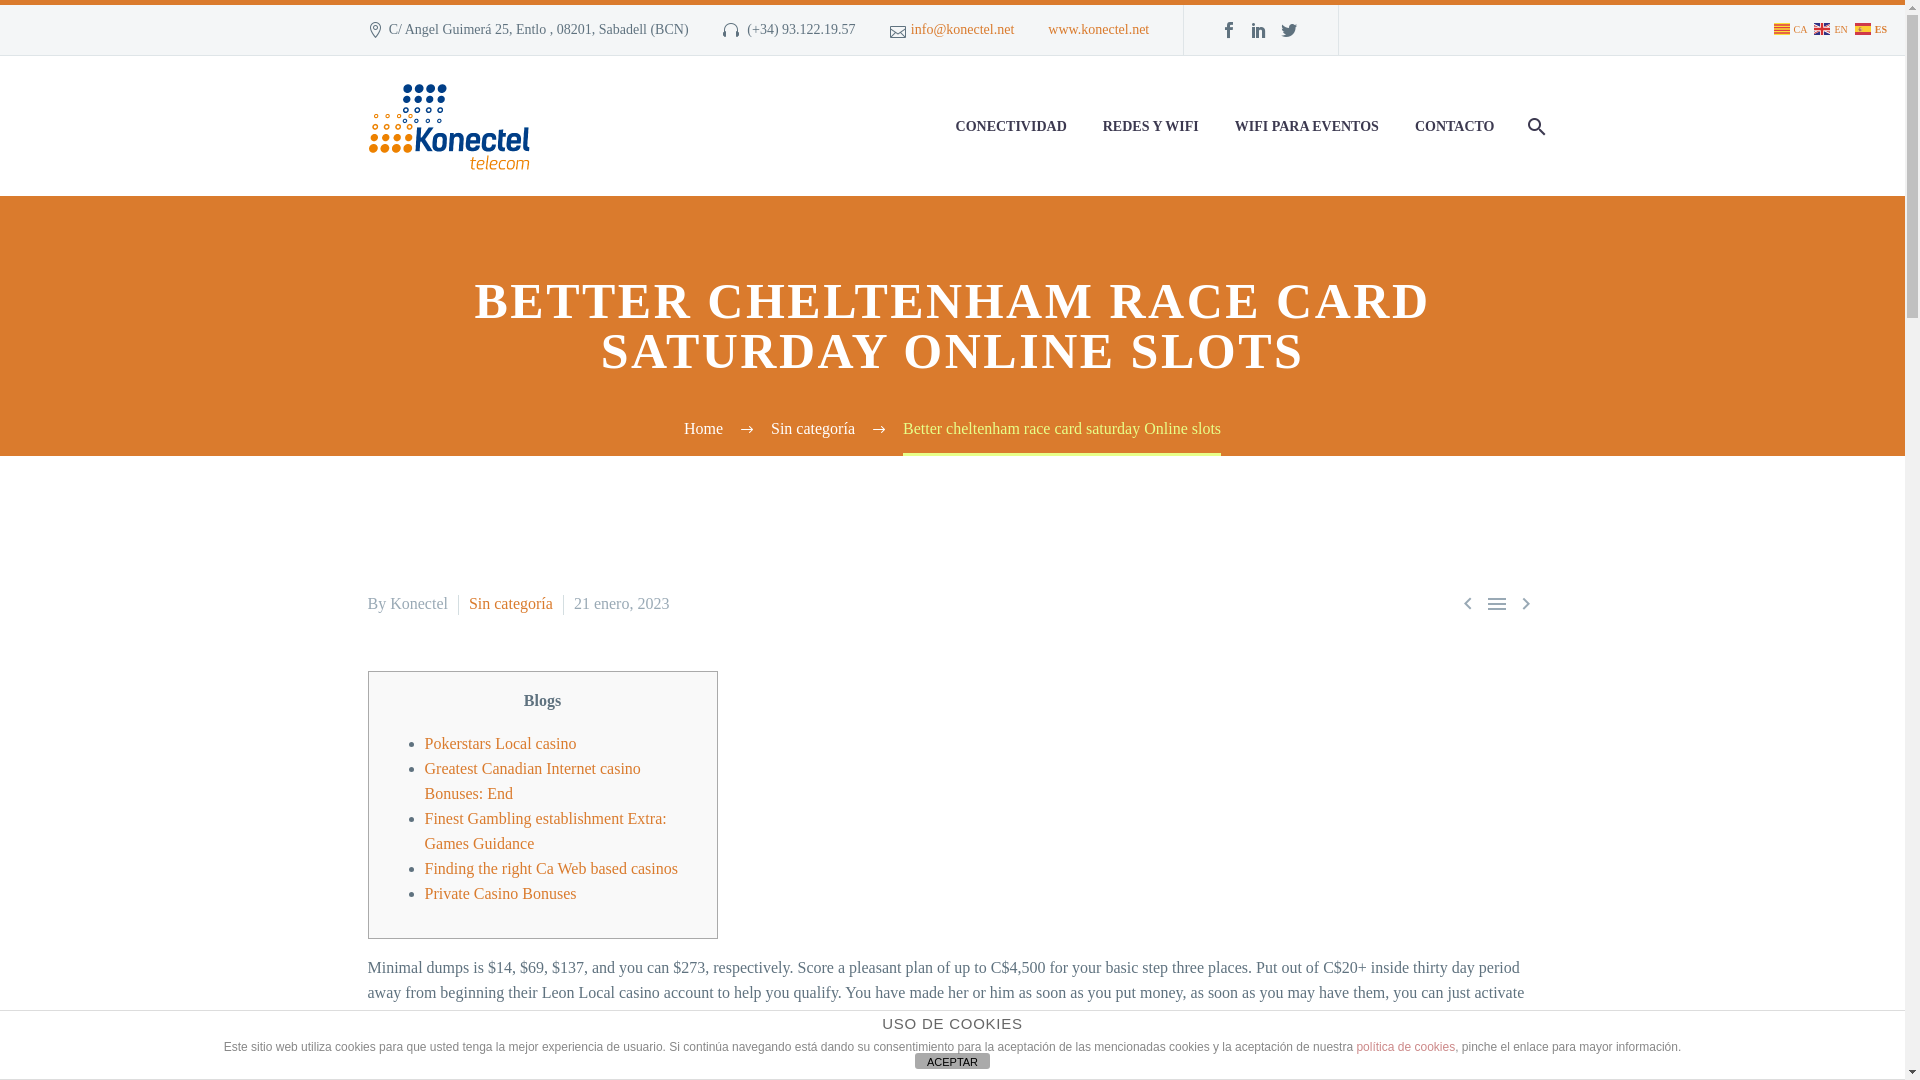  I want to click on REDES Y WIFI, so click(1150, 126).